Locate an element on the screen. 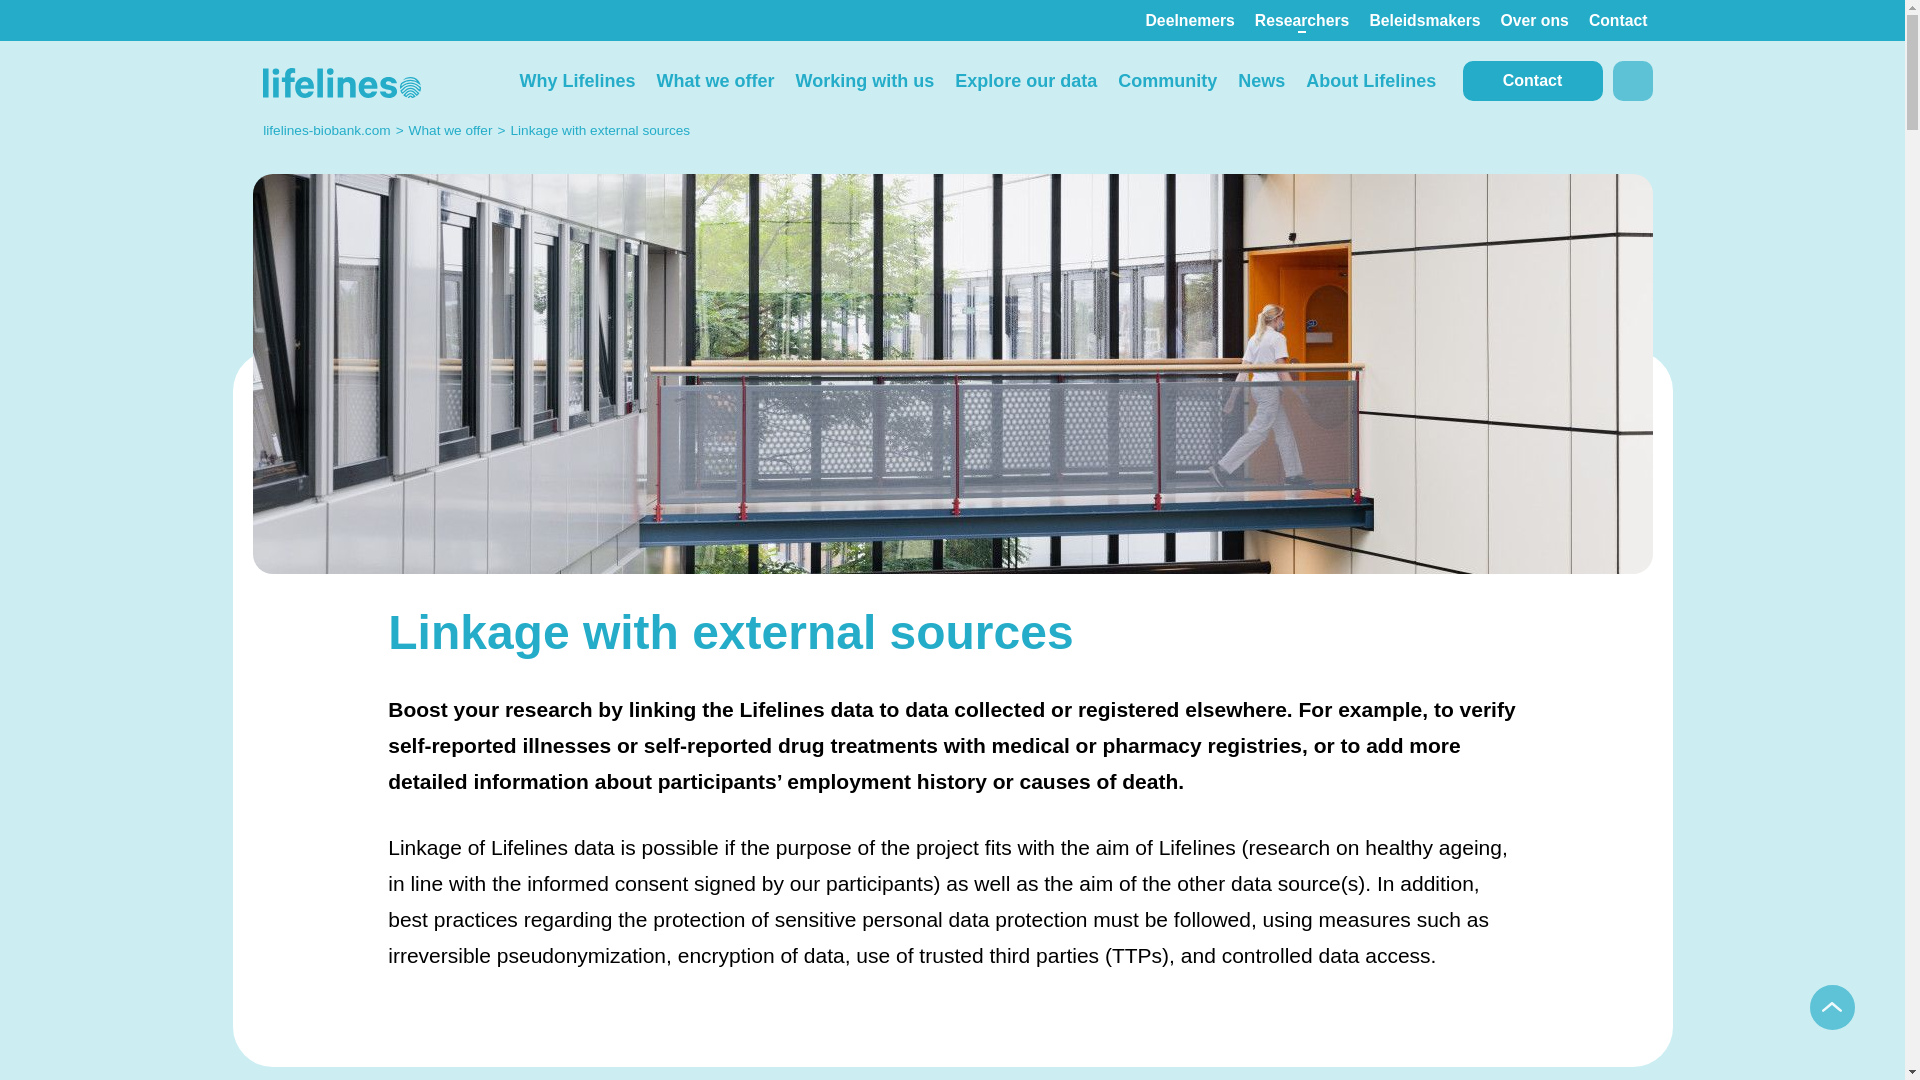 The image size is (1920, 1080). Working with us is located at coordinates (864, 80).